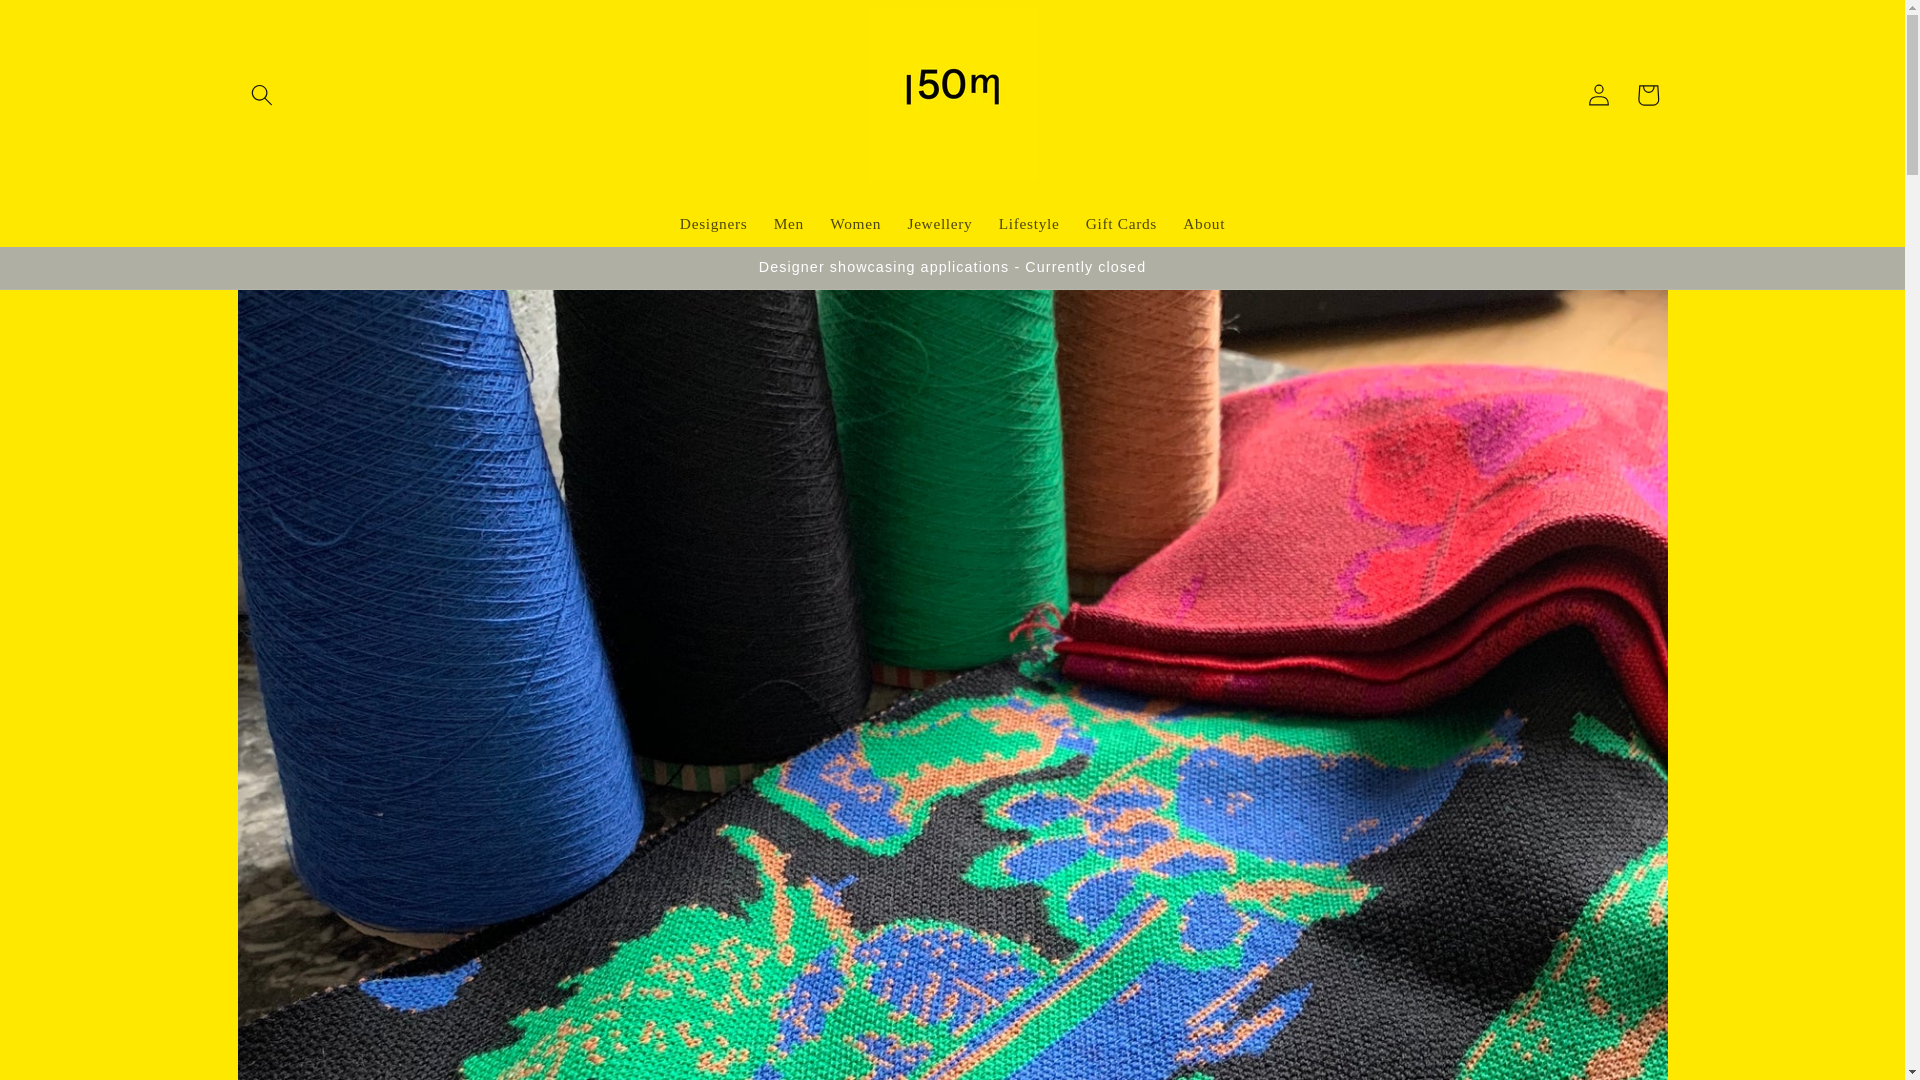 The image size is (1920, 1080). What do you see at coordinates (1204, 224) in the screenshot?
I see `About` at bounding box center [1204, 224].